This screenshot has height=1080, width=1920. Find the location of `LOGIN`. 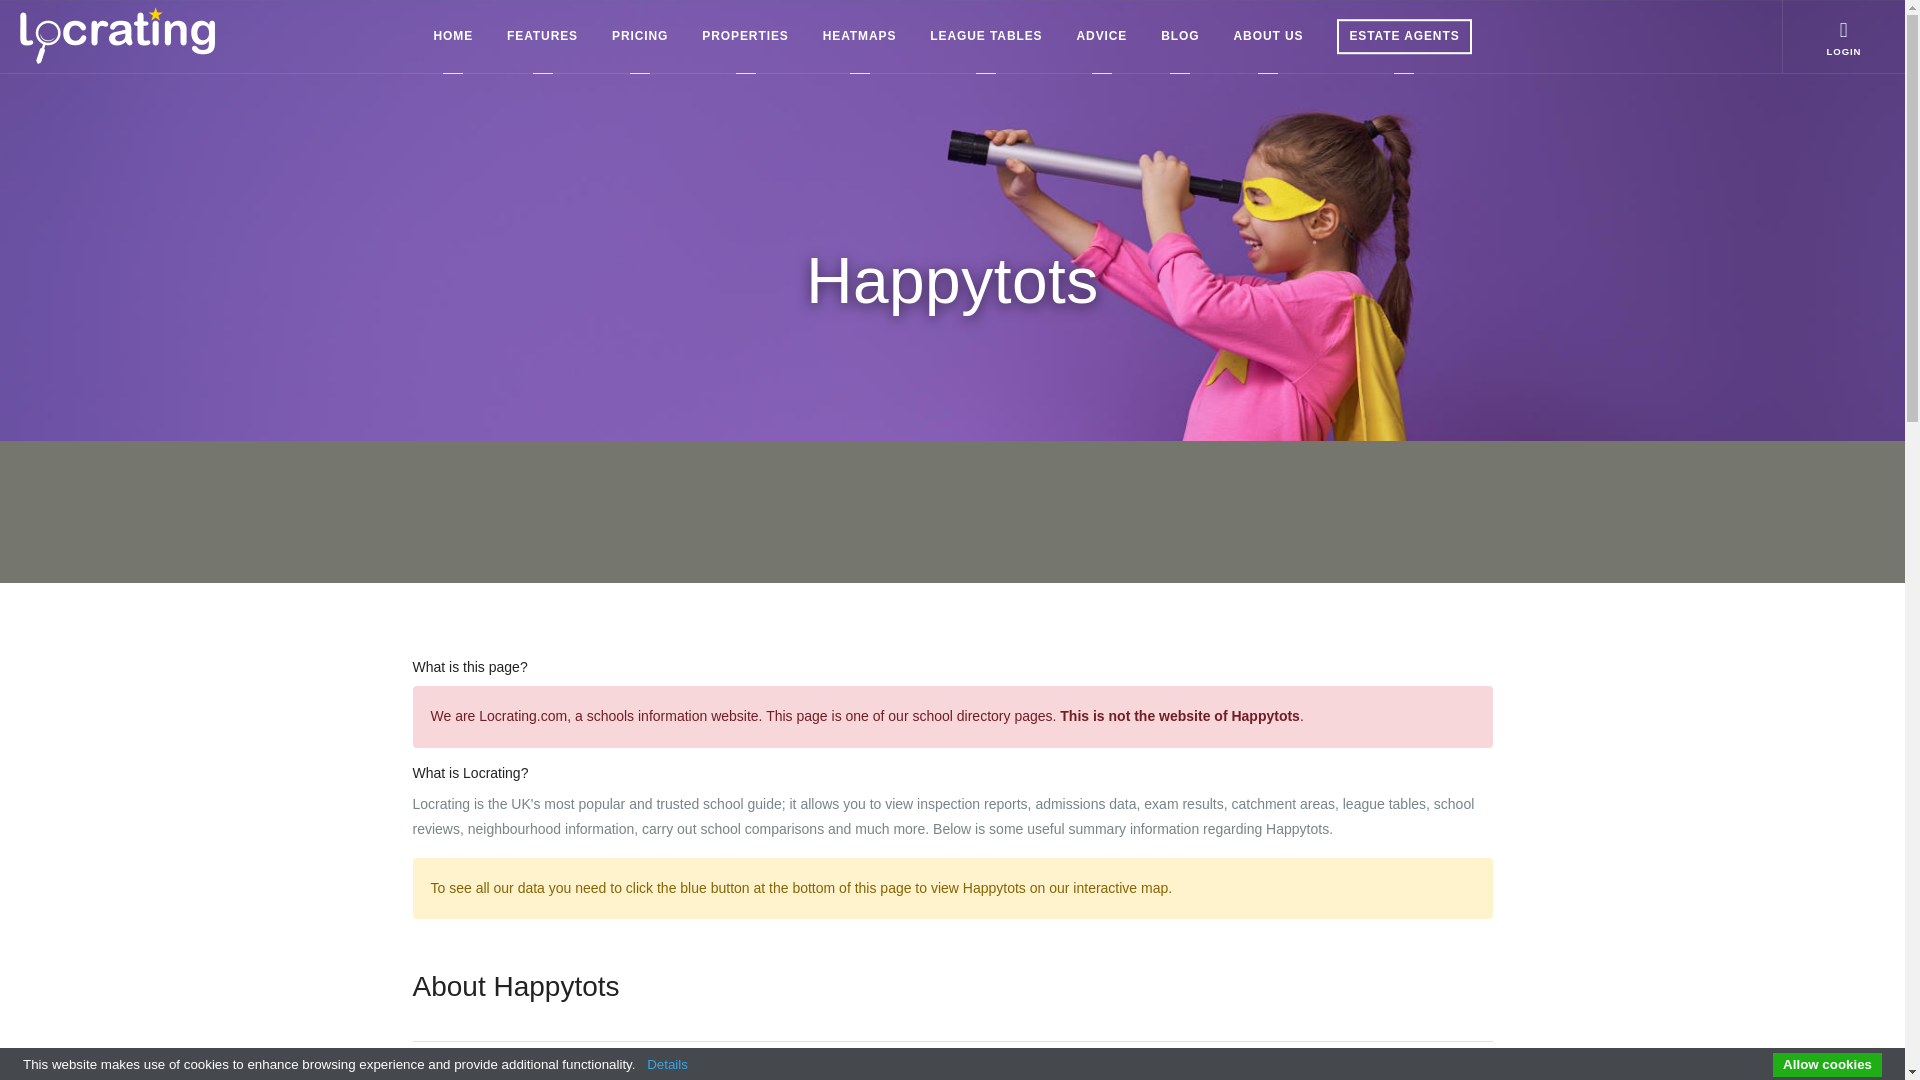

LOGIN is located at coordinates (1843, 36).